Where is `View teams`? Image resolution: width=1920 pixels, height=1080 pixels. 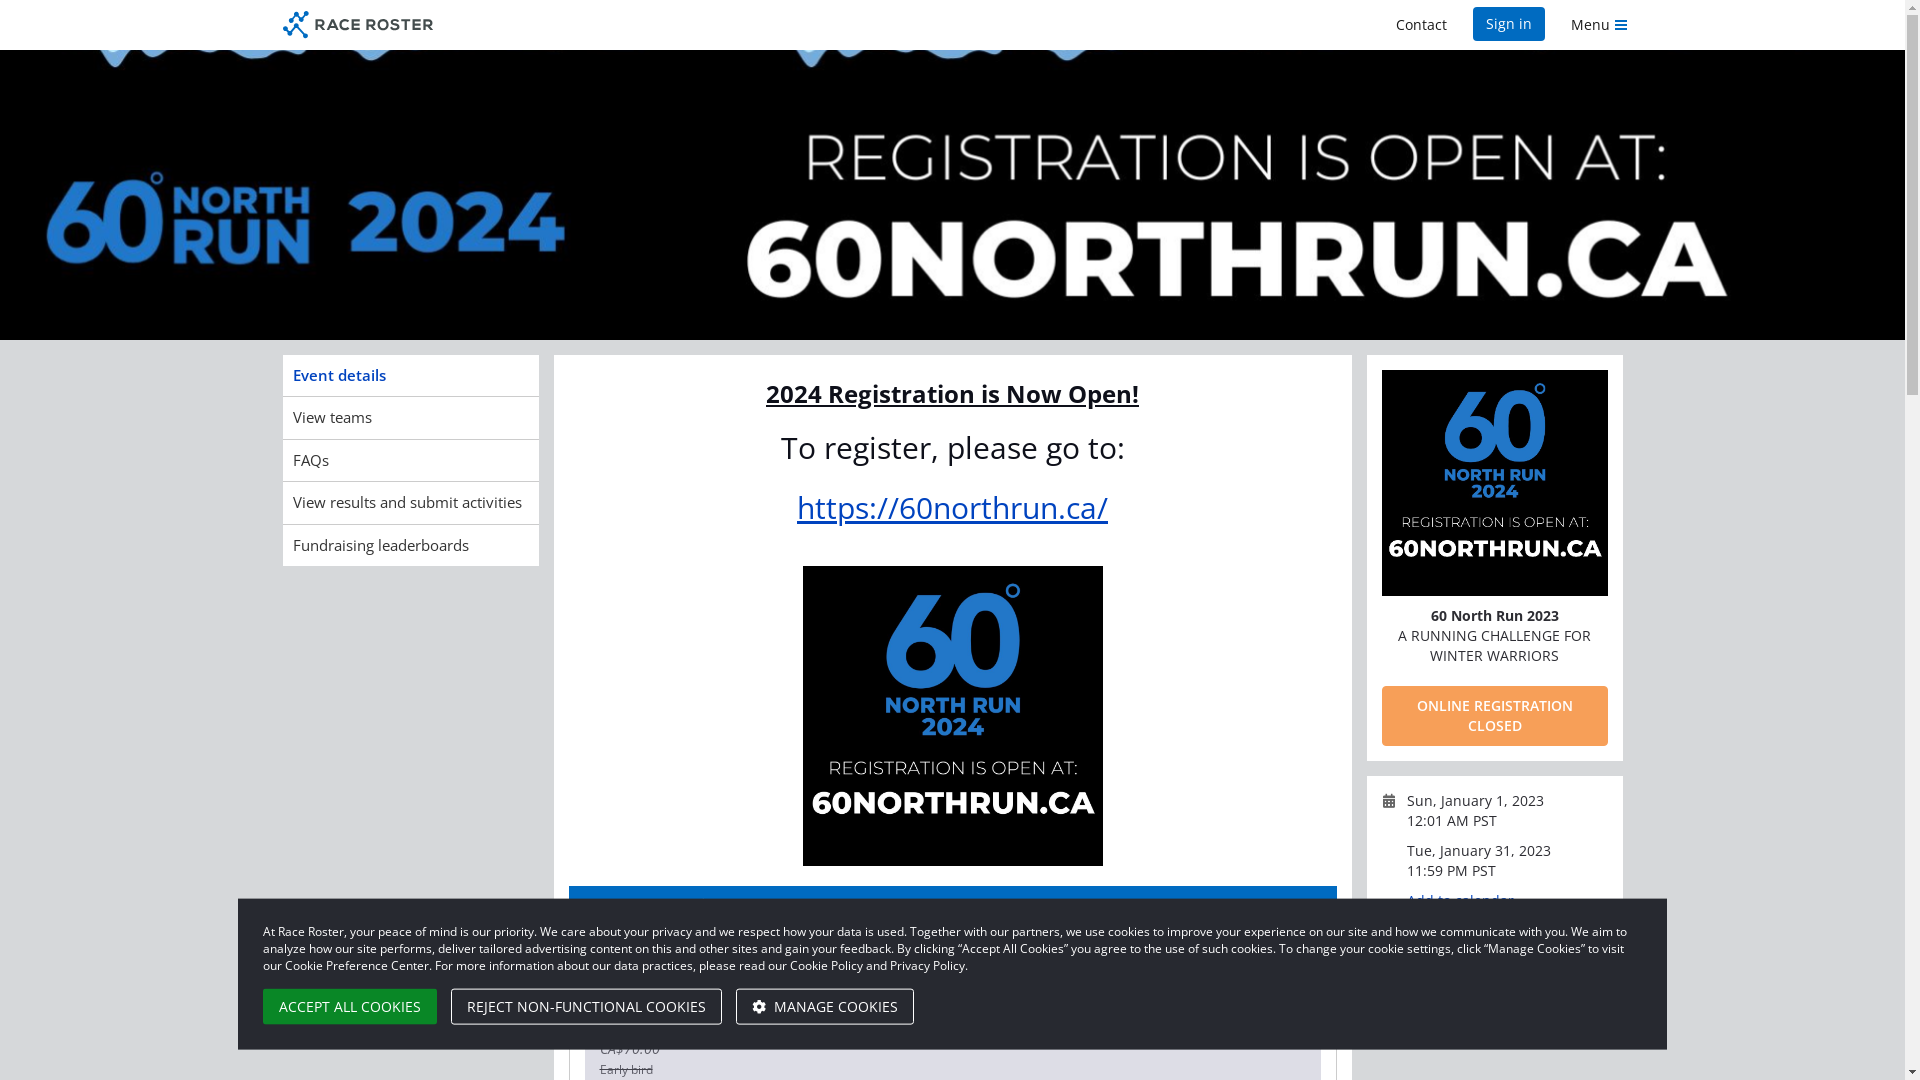
View teams is located at coordinates (410, 418).